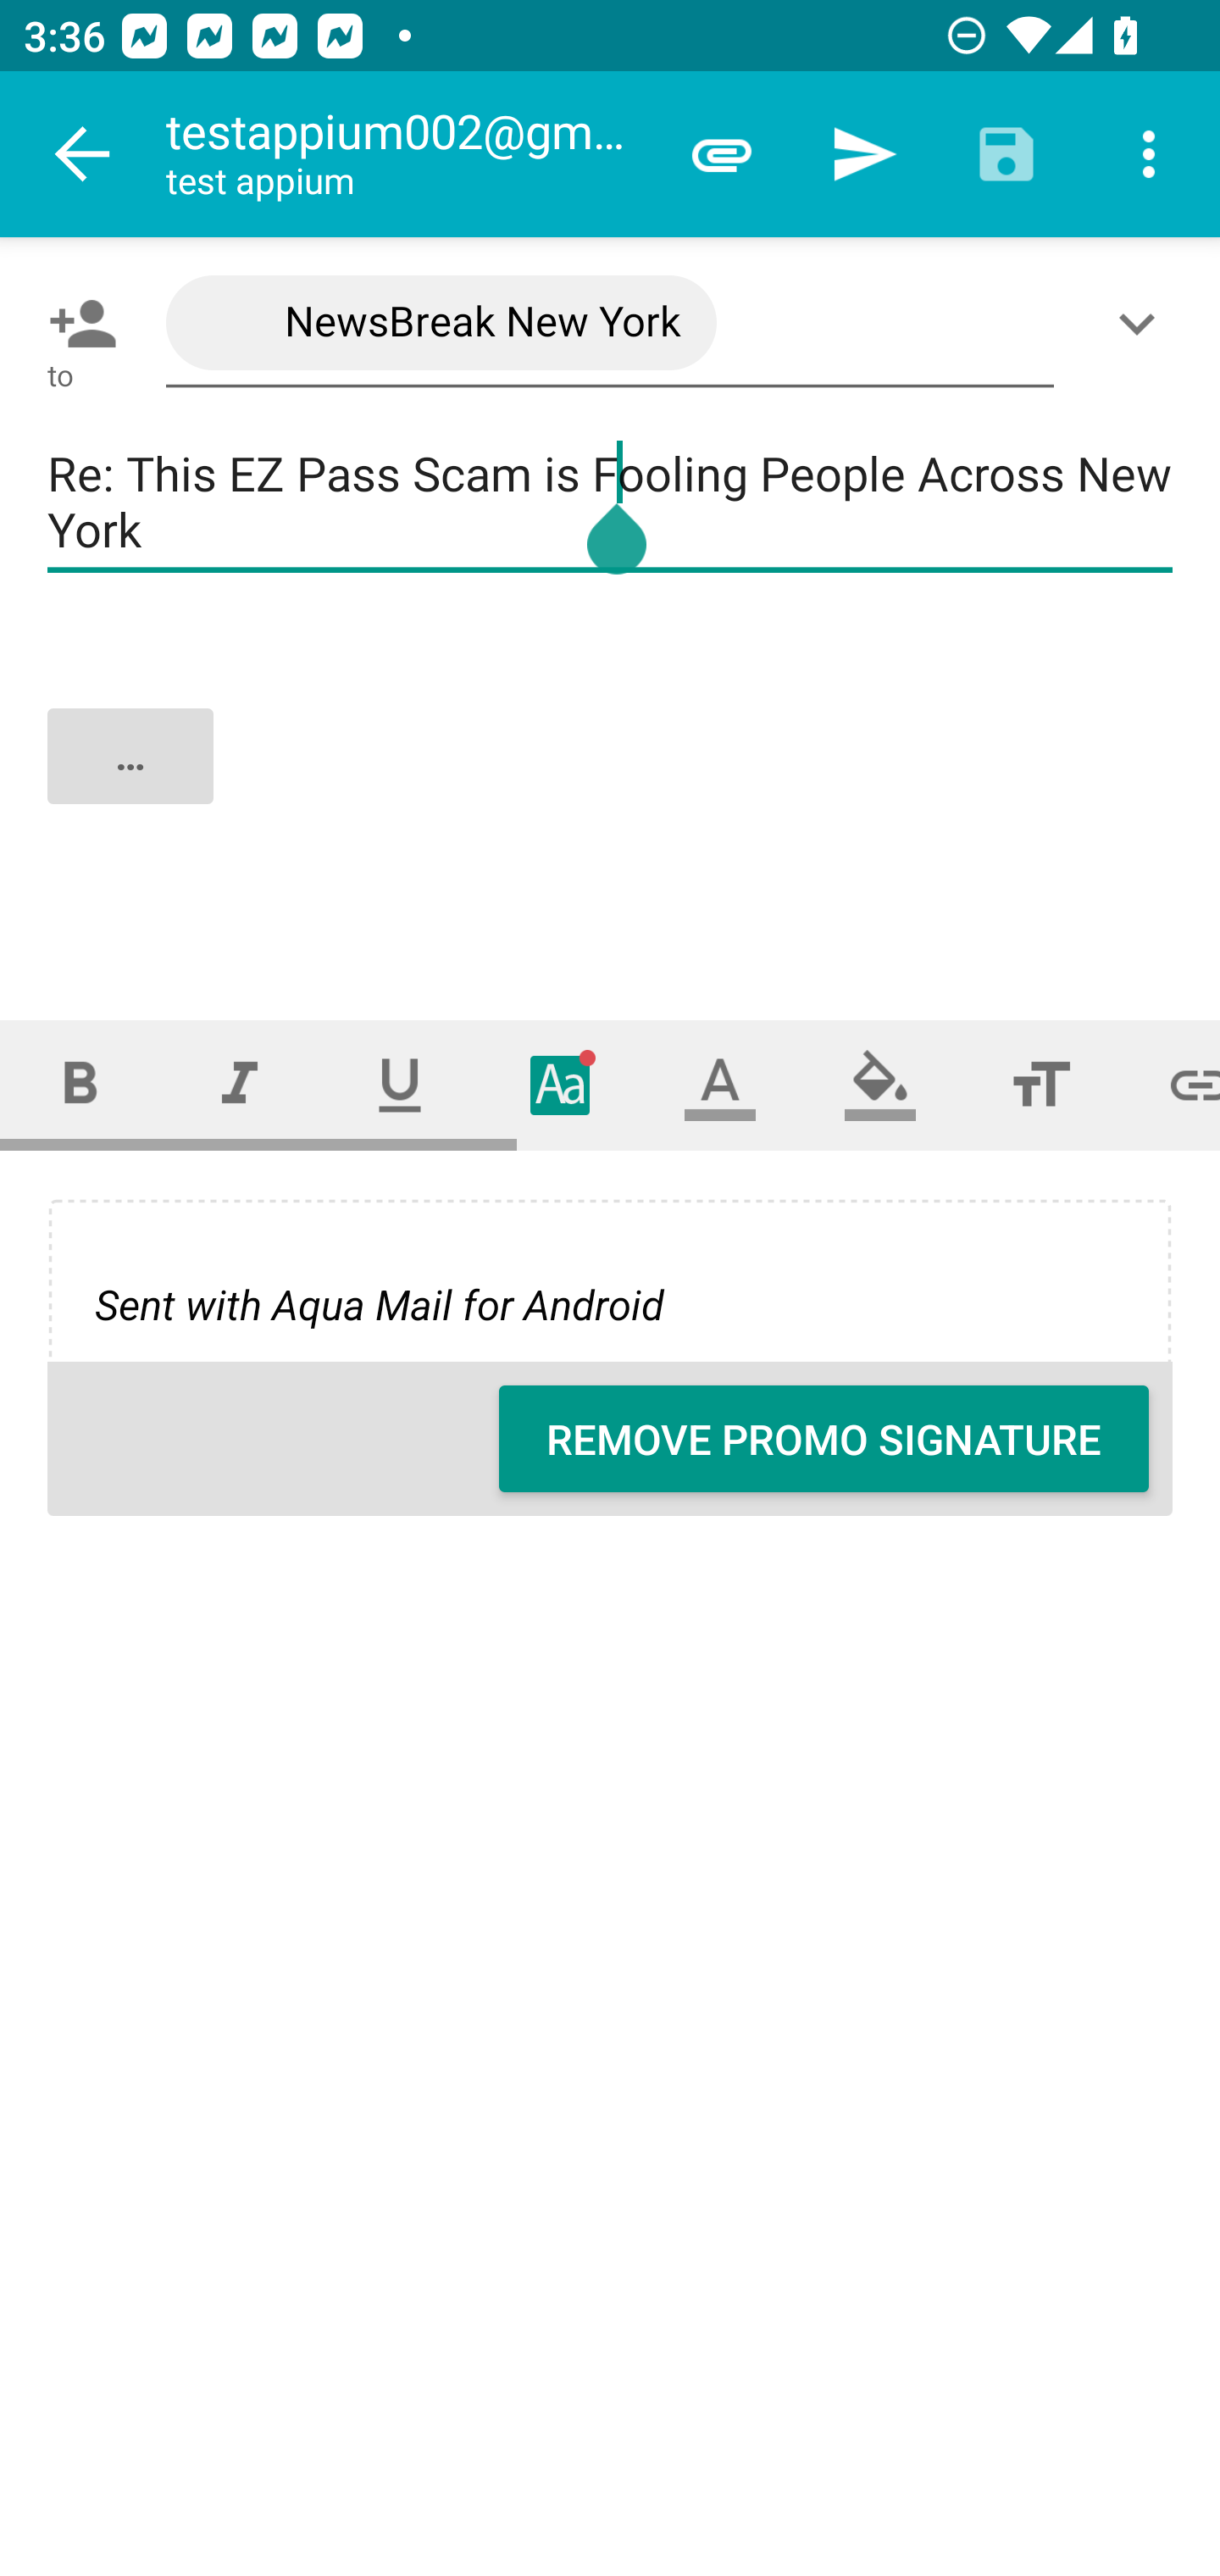 This screenshot has width=1220, height=2576. I want to click on Navigate up, so click(83, 154).